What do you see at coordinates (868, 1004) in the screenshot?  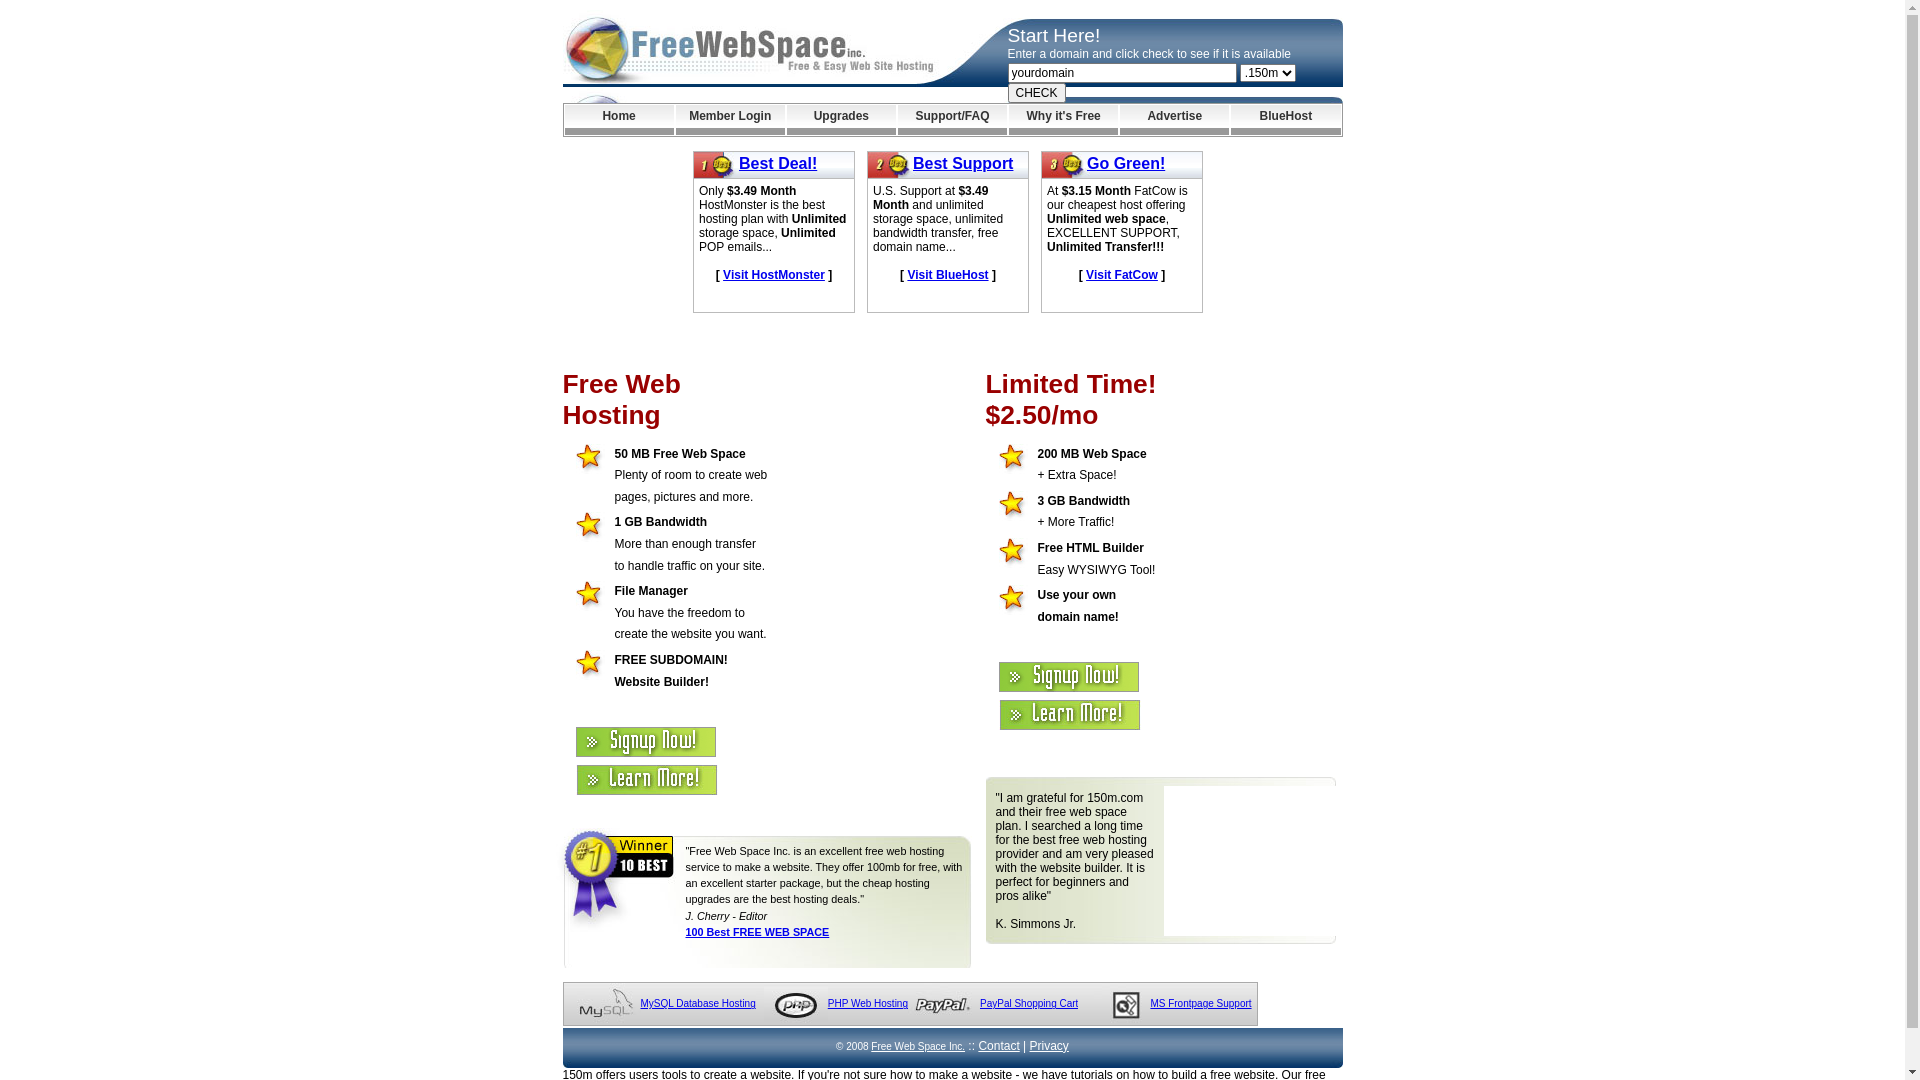 I see `PHP Web Hosting` at bounding box center [868, 1004].